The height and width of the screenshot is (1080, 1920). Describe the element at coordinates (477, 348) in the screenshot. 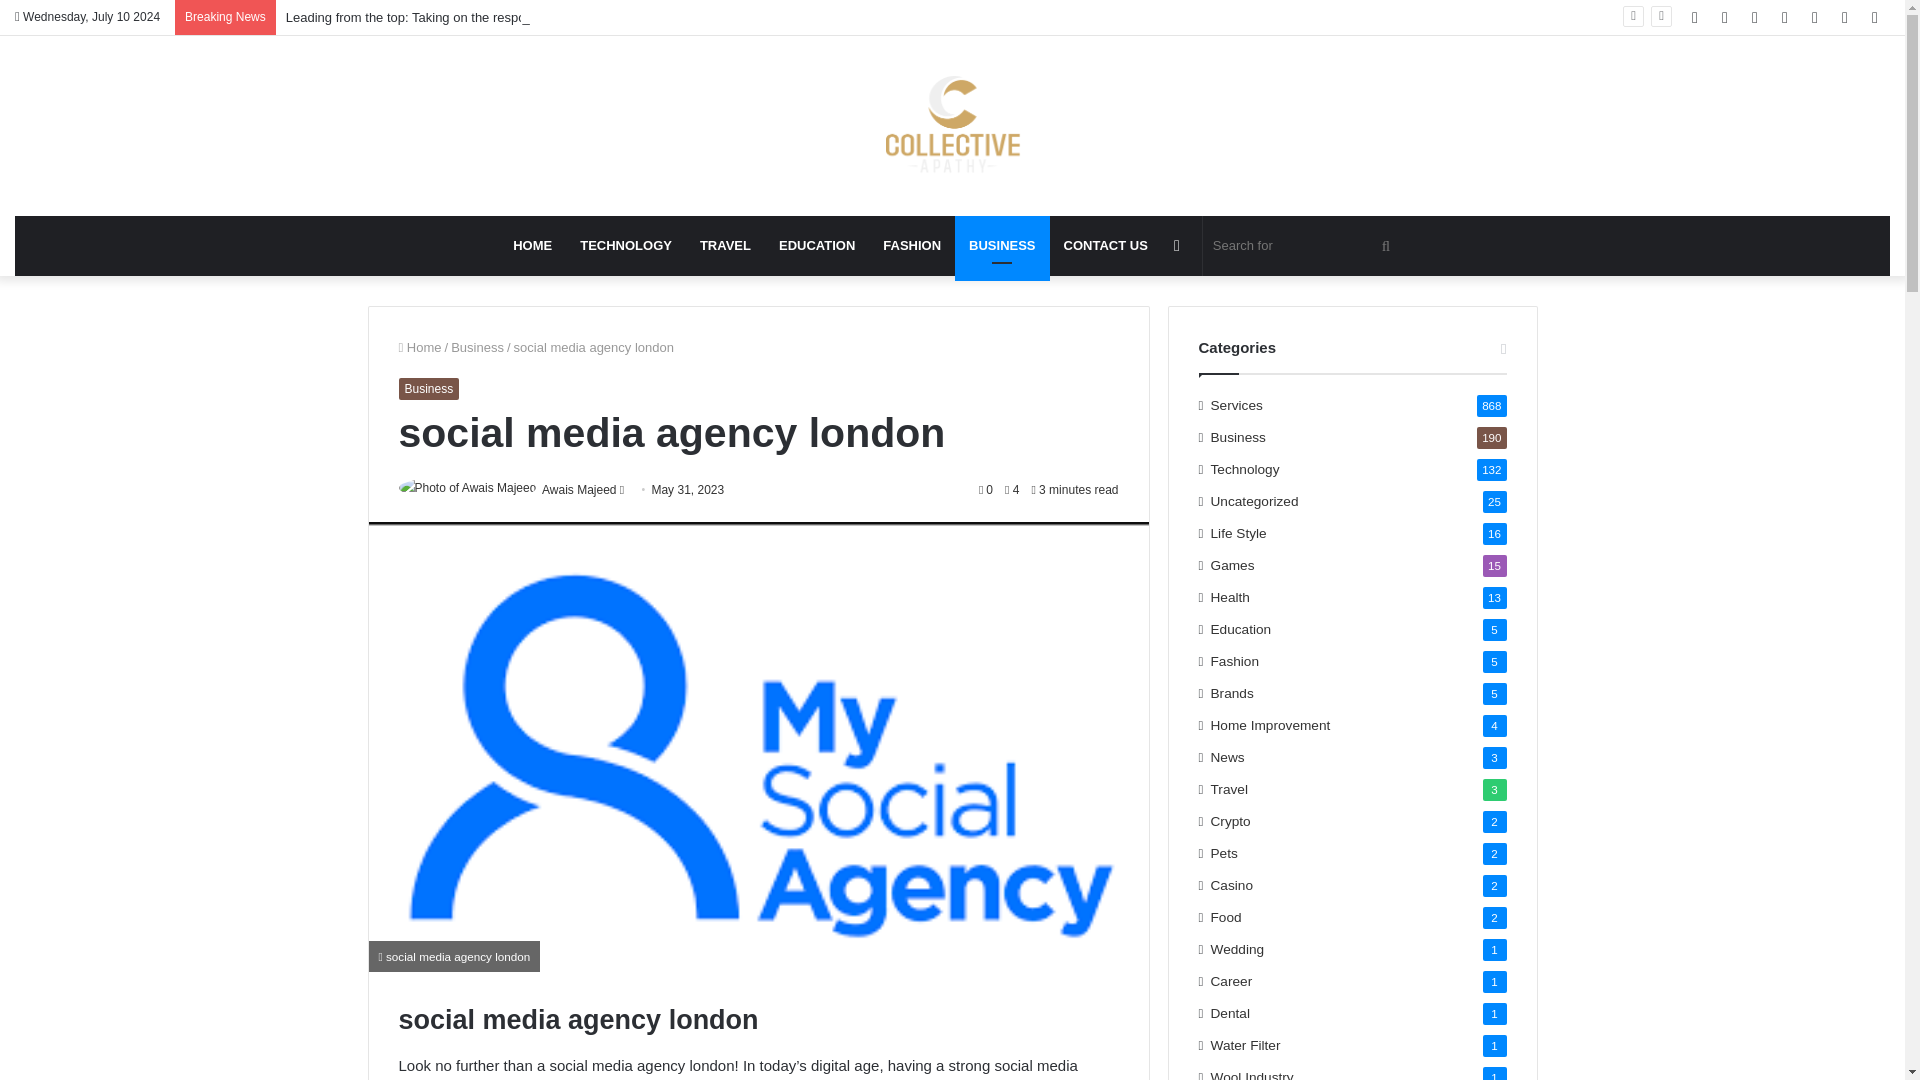

I see `Business` at that location.